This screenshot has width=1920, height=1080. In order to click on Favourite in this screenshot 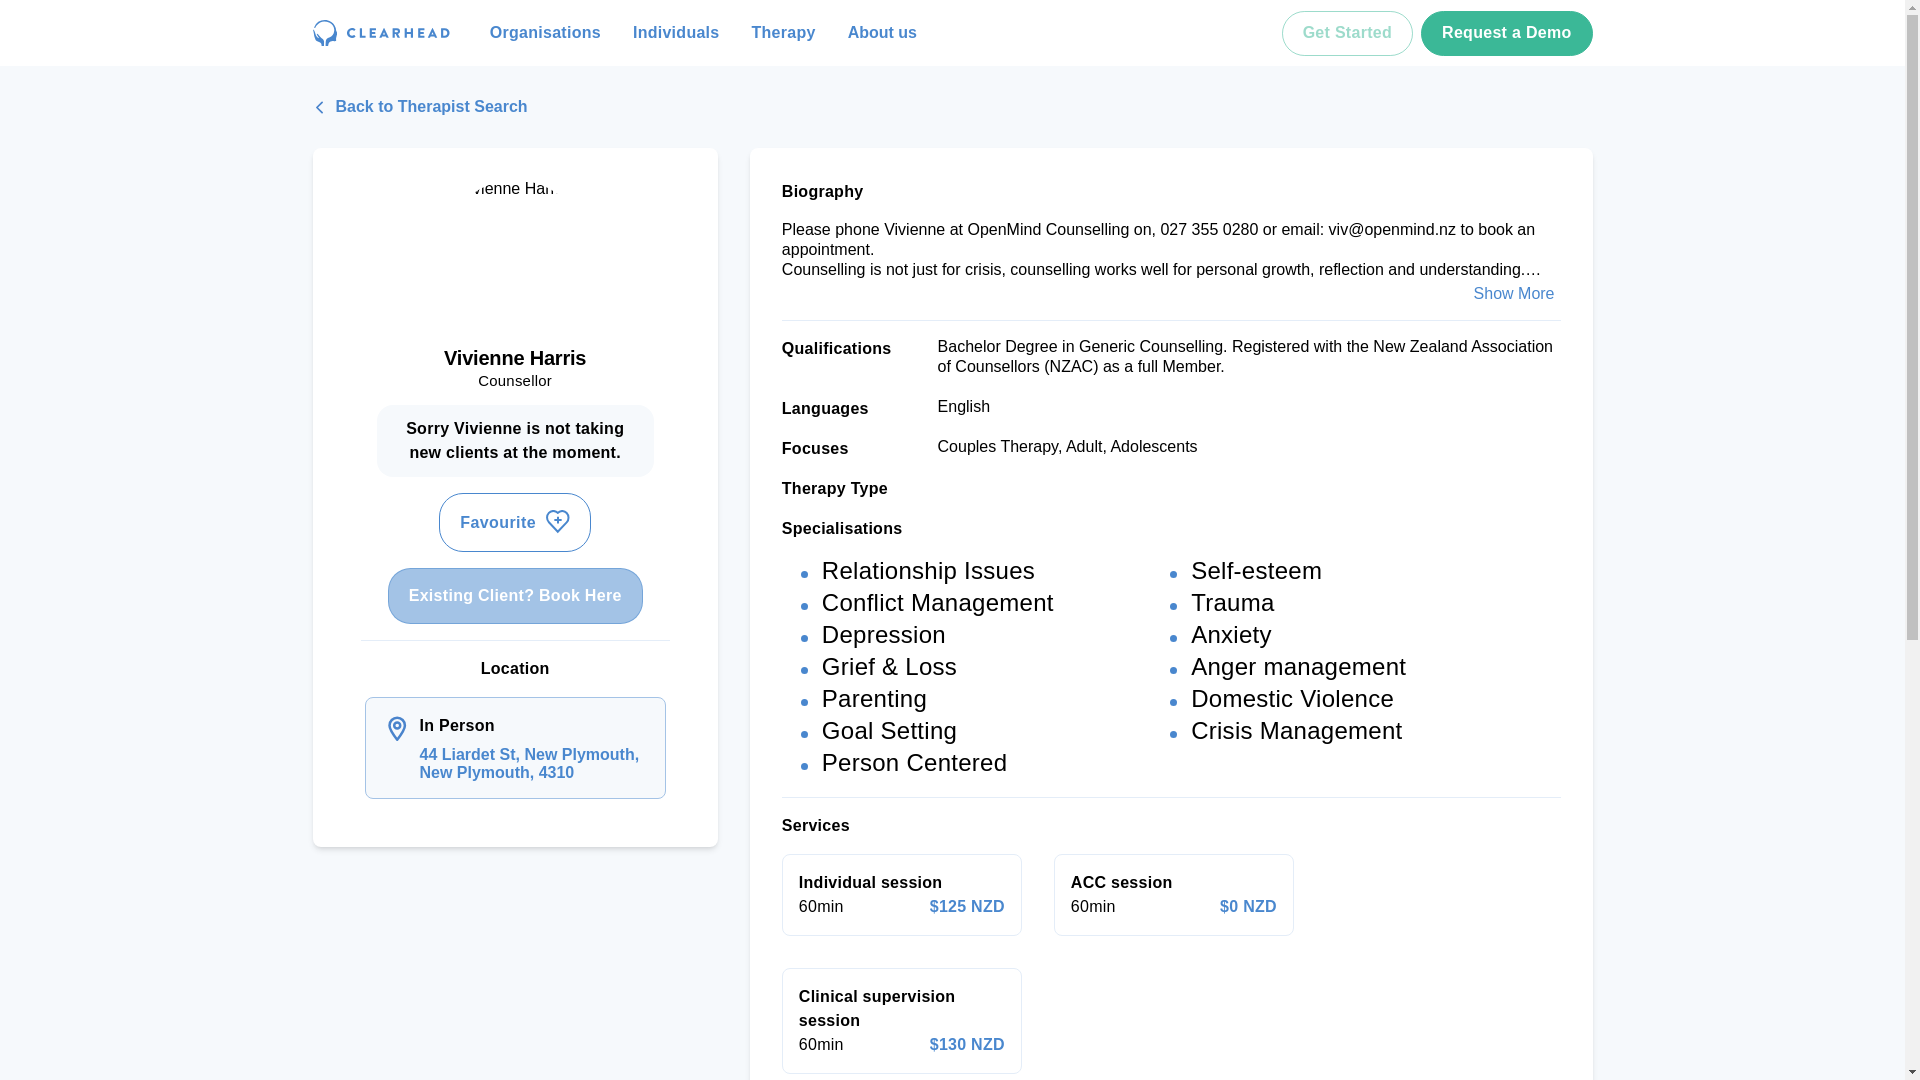, I will do `click(515, 522)`.